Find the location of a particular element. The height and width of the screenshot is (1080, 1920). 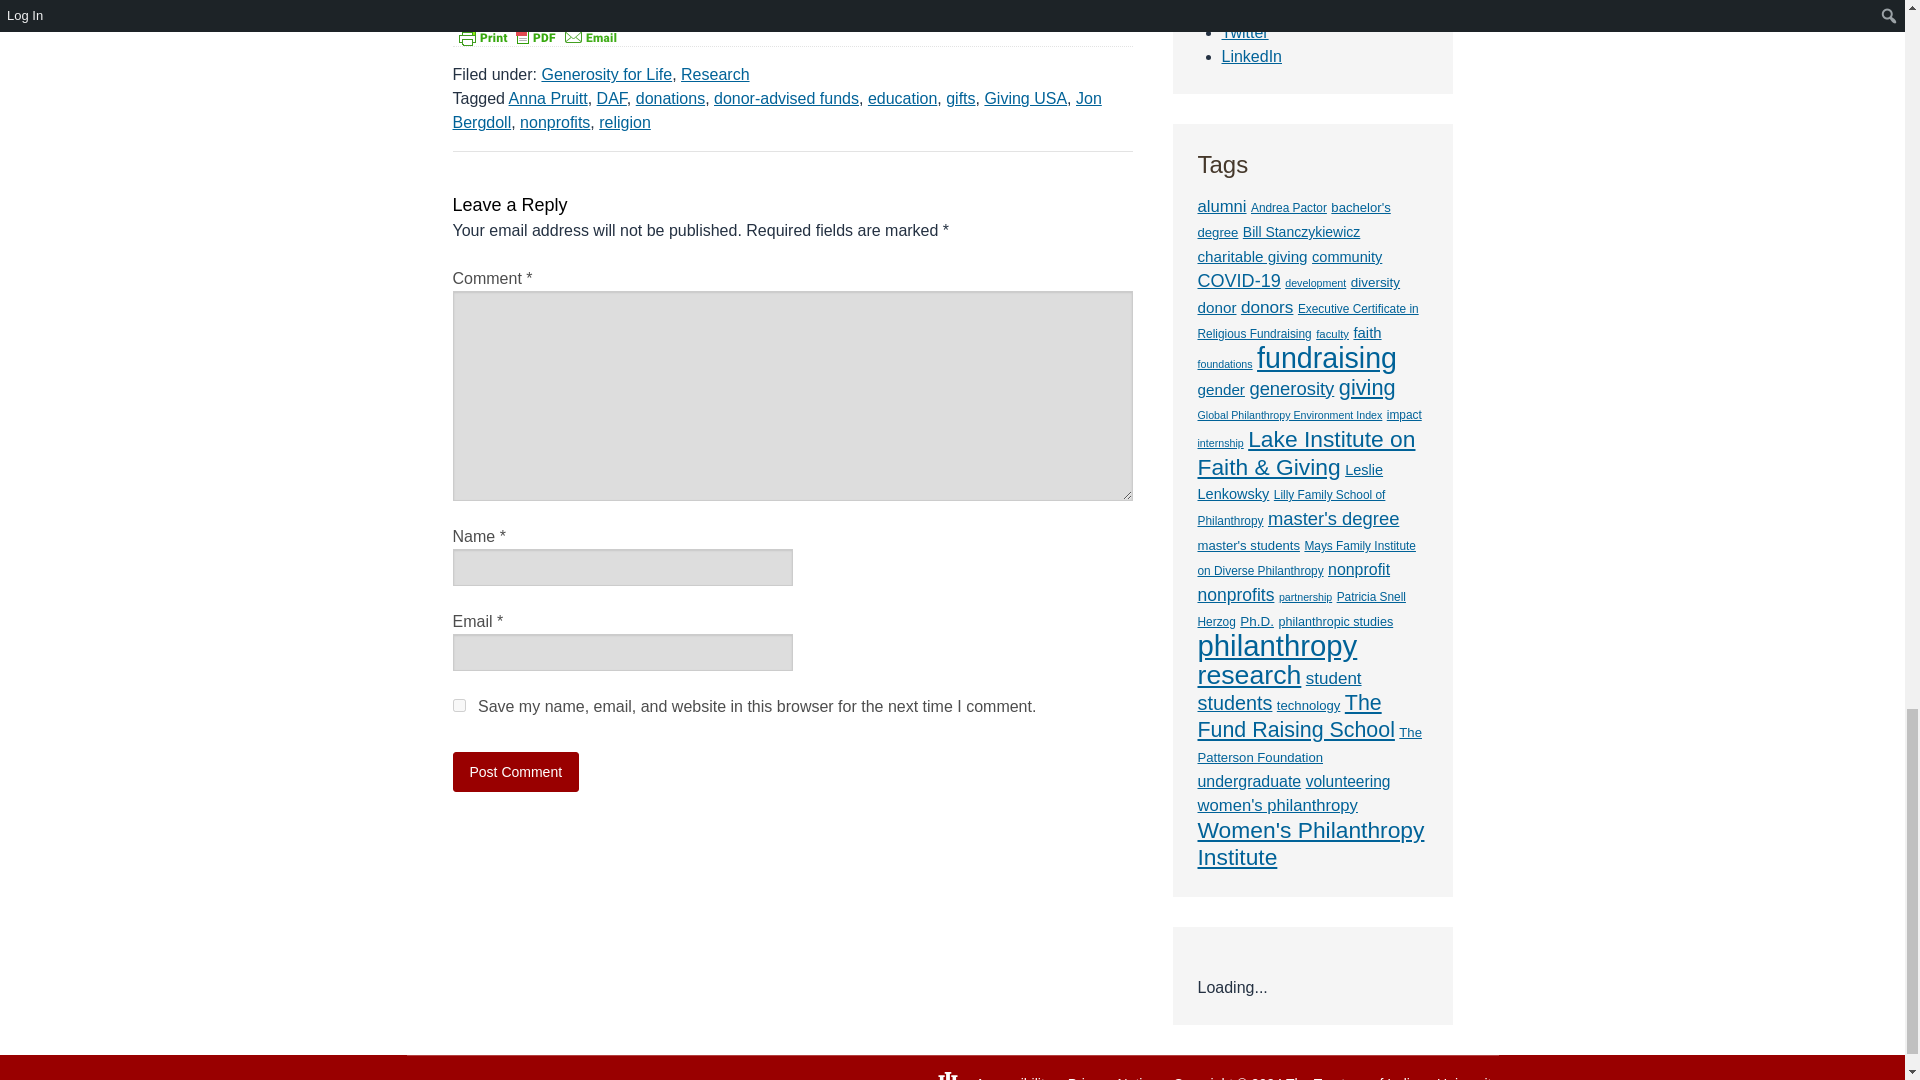

Generosity for Life is located at coordinates (606, 74).